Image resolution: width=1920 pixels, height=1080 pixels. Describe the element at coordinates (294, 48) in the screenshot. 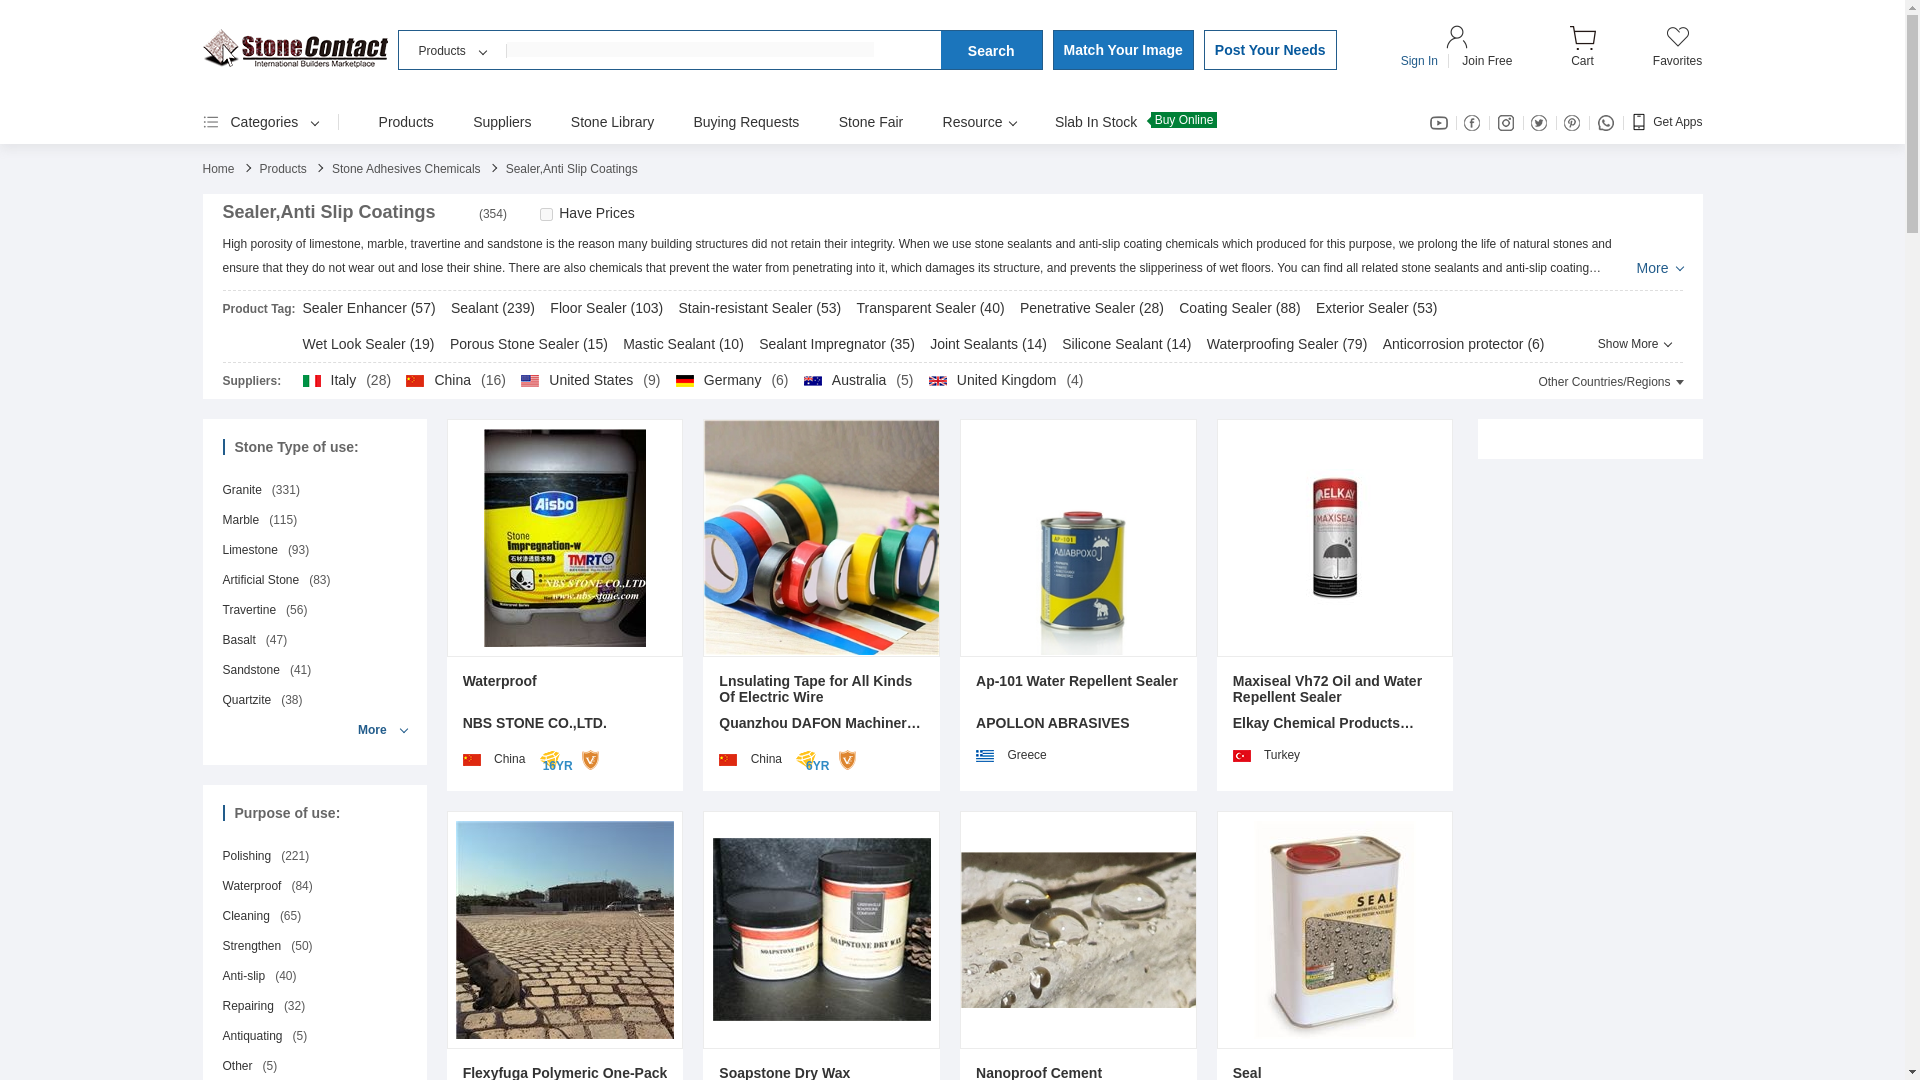

I see `StoneContact` at that location.